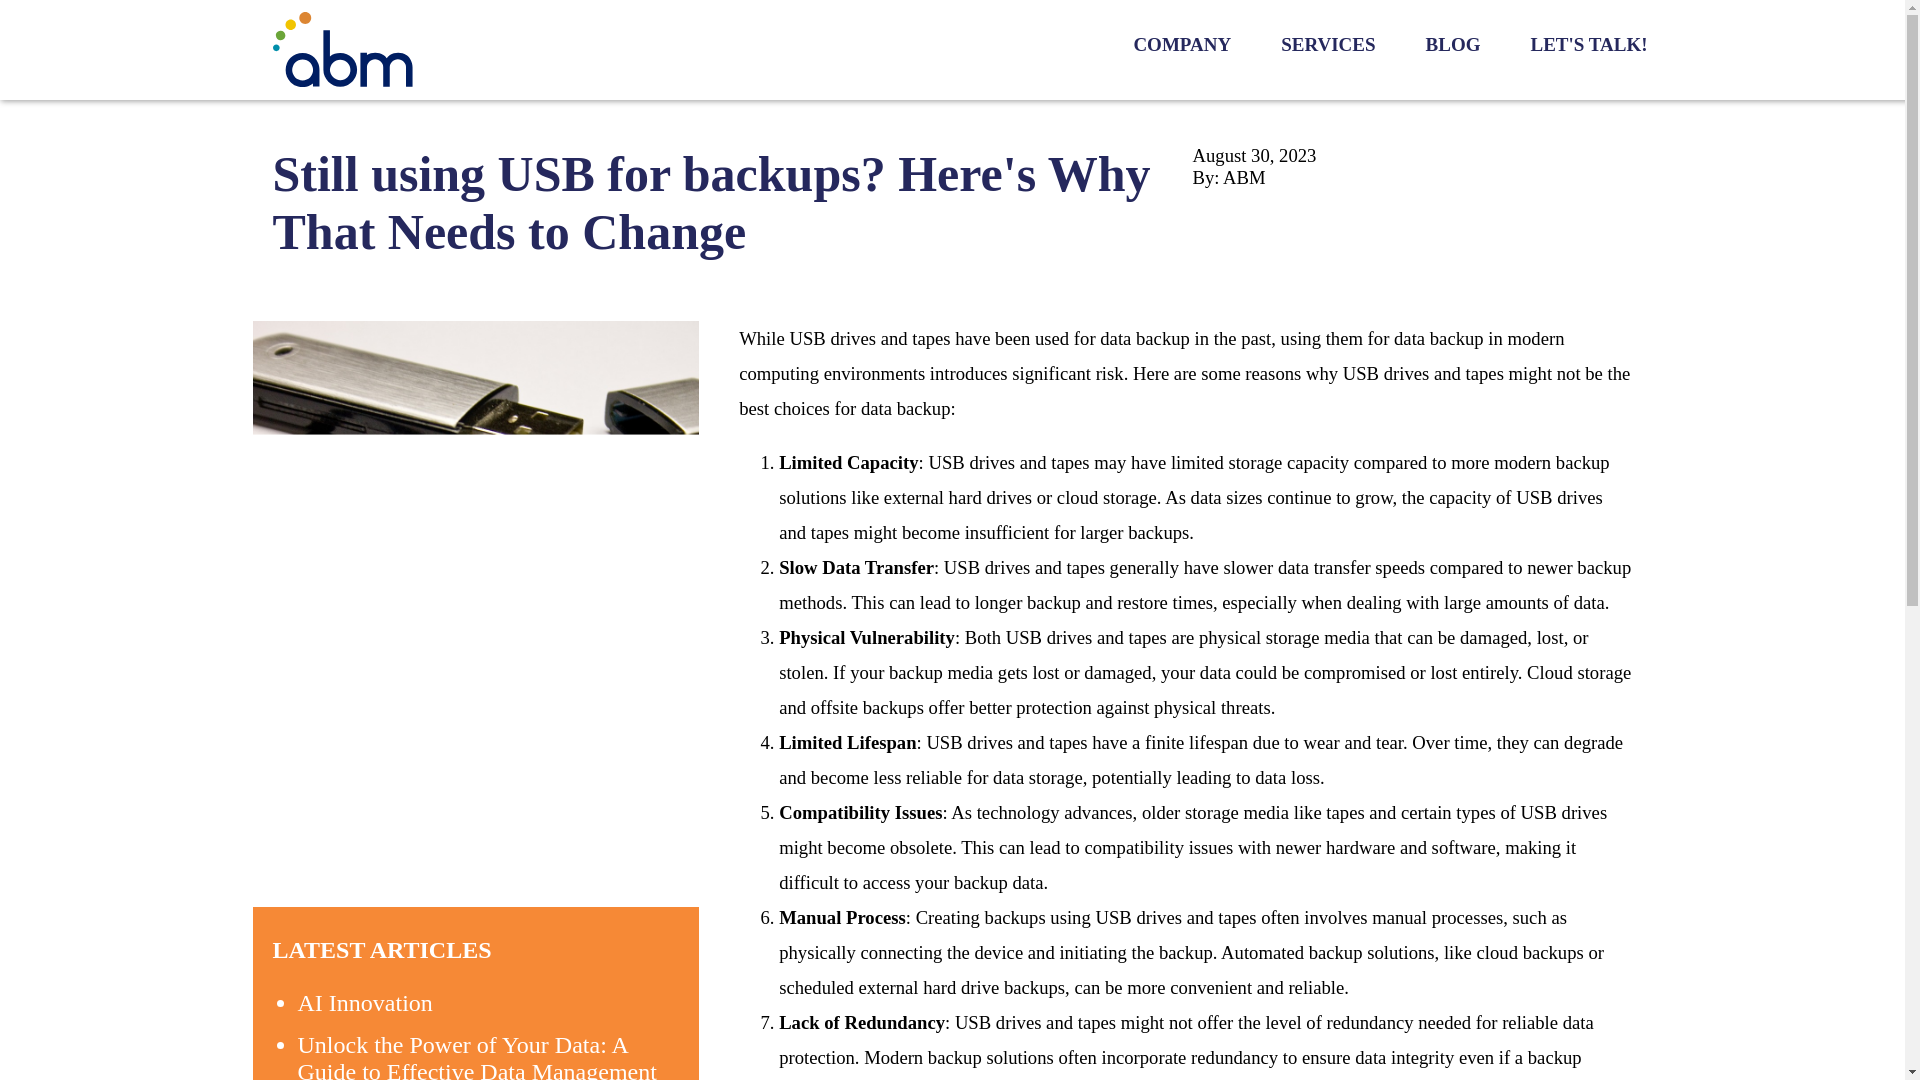  I want to click on AI Innovation, so click(365, 1003).